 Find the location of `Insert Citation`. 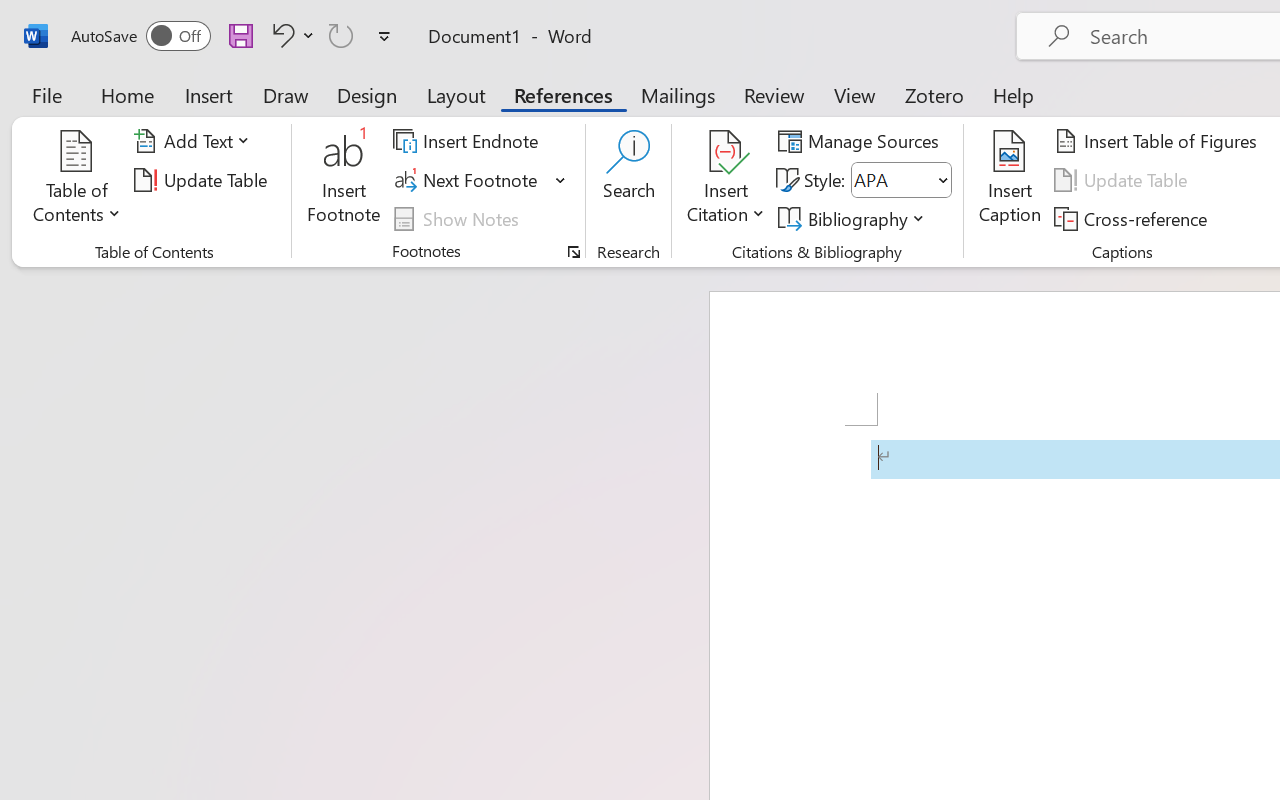

Insert Citation is located at coordinates (726, 180).